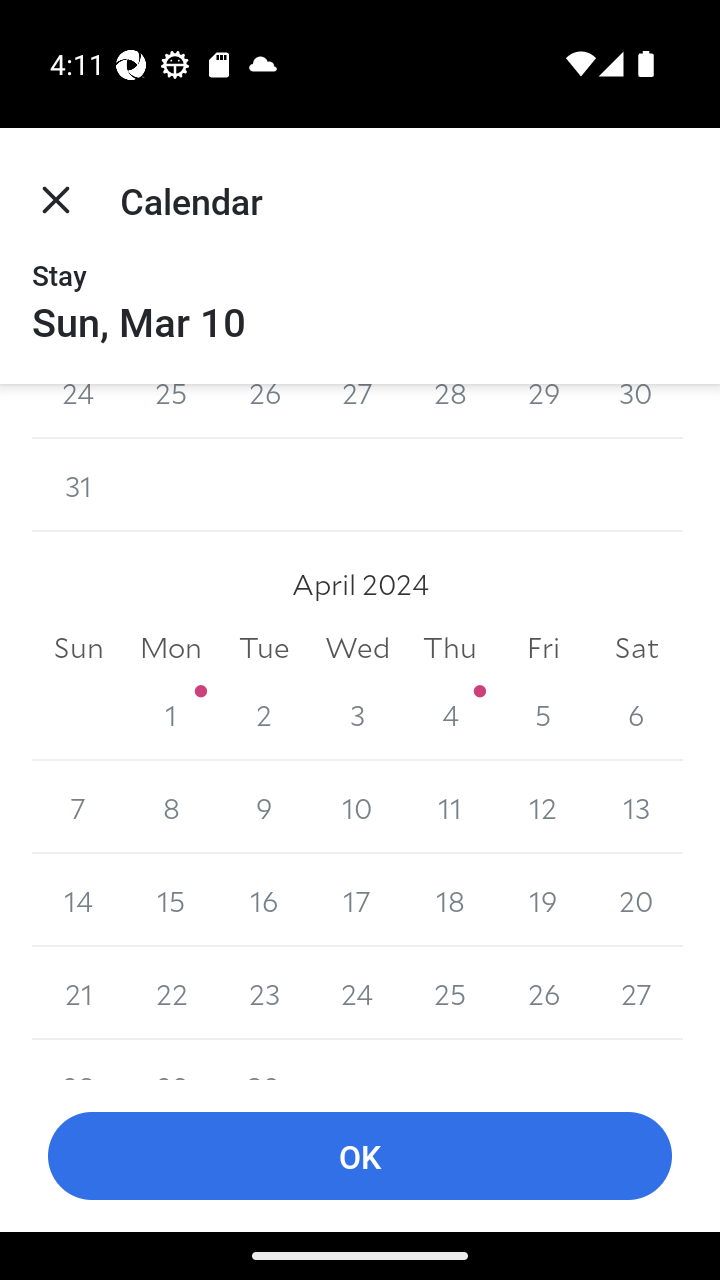 Image resolution: width=720 pixels, height=1280 pixels. Describe the element at coordinates (78, 648) in the screenshot. I see `Sun` at that location.